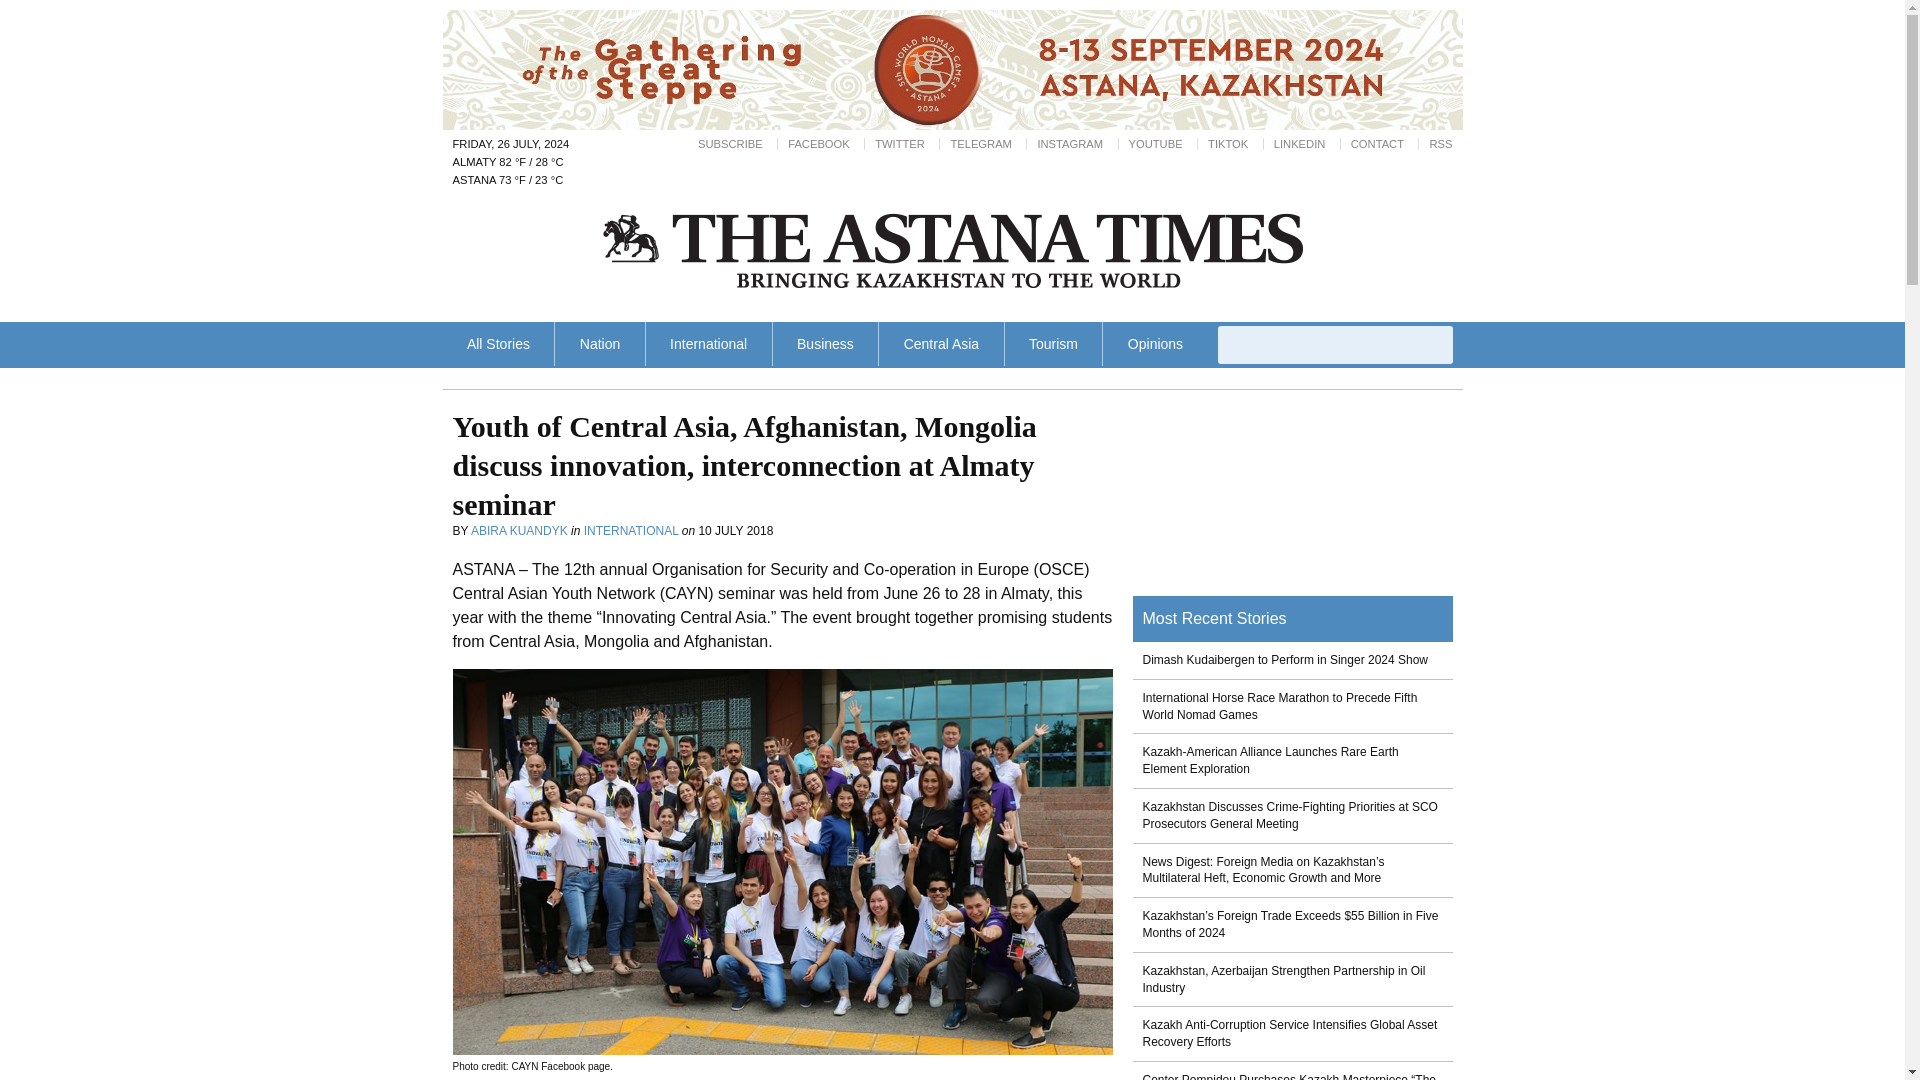 The width and height of the screenshot is (1920, 1080). I want to click on LINKEDIN, so click(1300, 144).